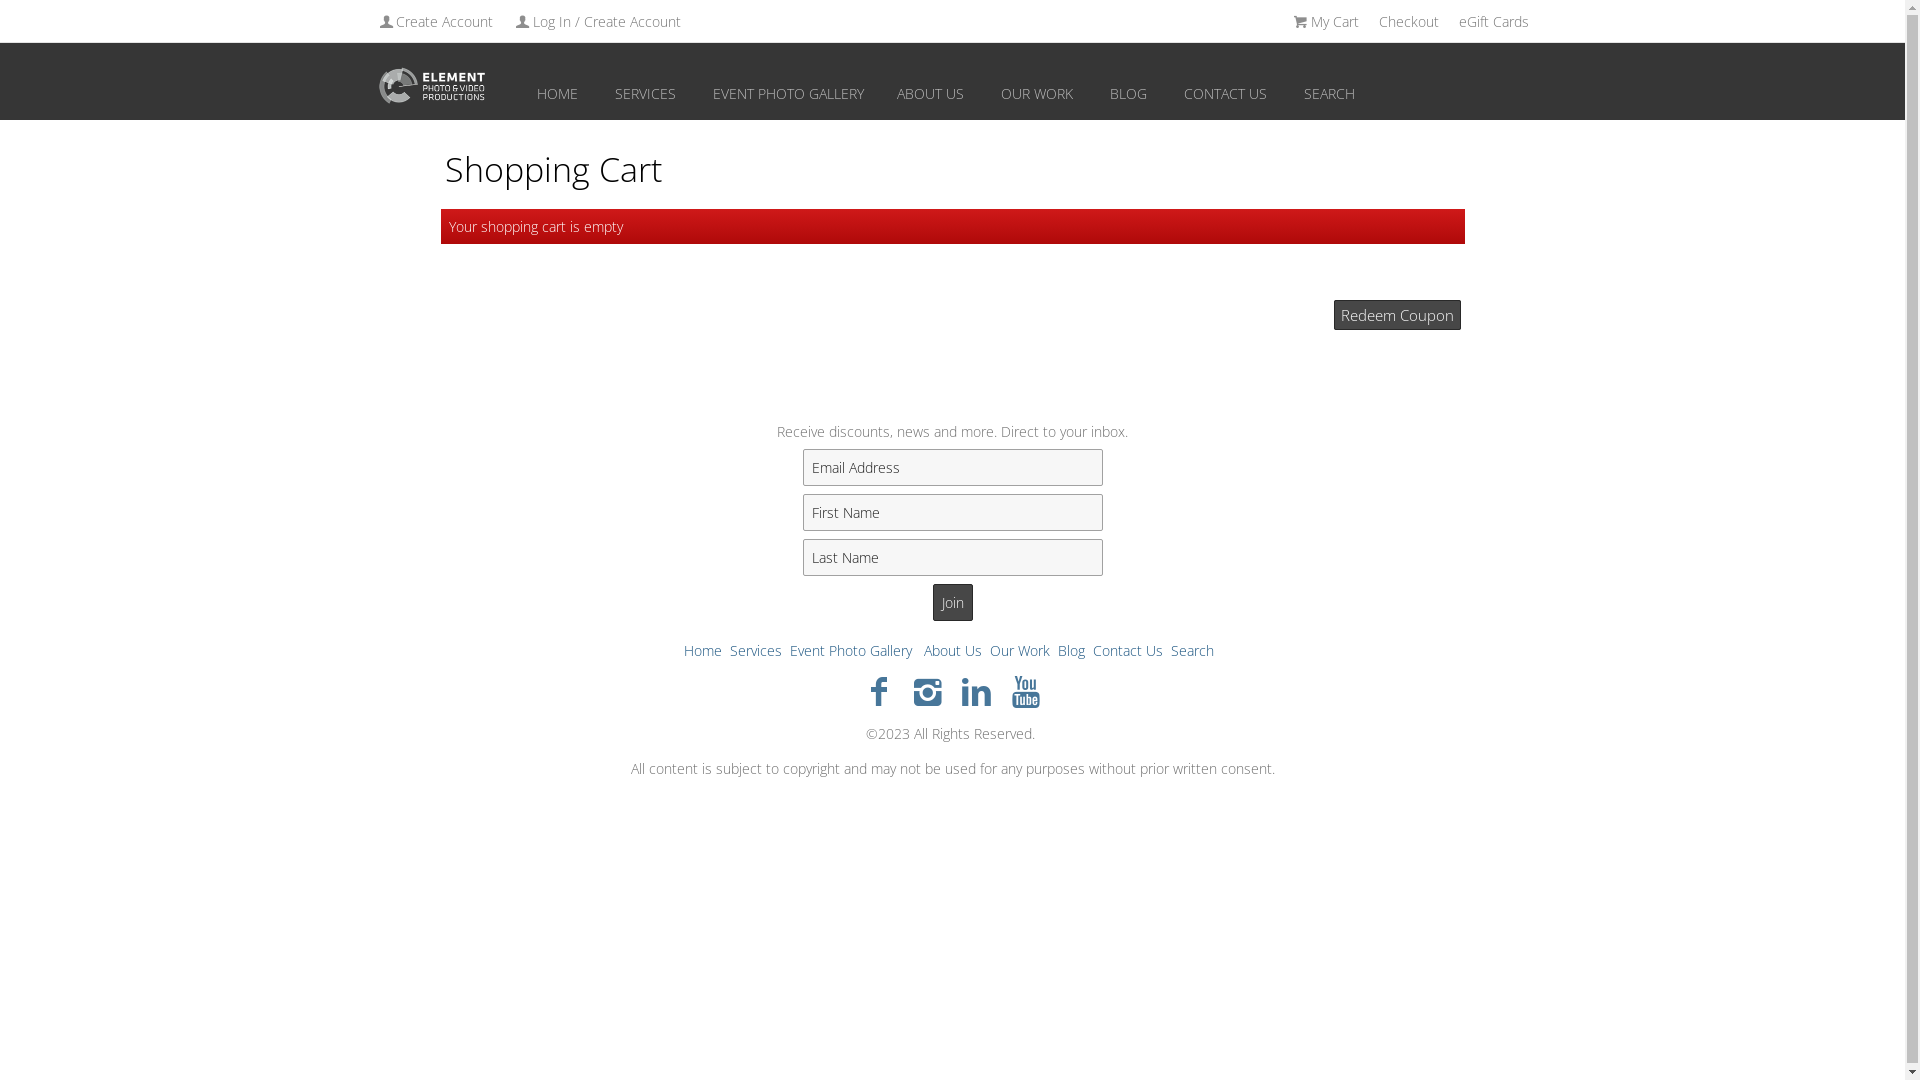 The height and width of the screenshot is (1080, 1920). What do you see at coordinates (1408, 22) in the screenshot?
I see `Checkout` at bounding box center [1408, 22].